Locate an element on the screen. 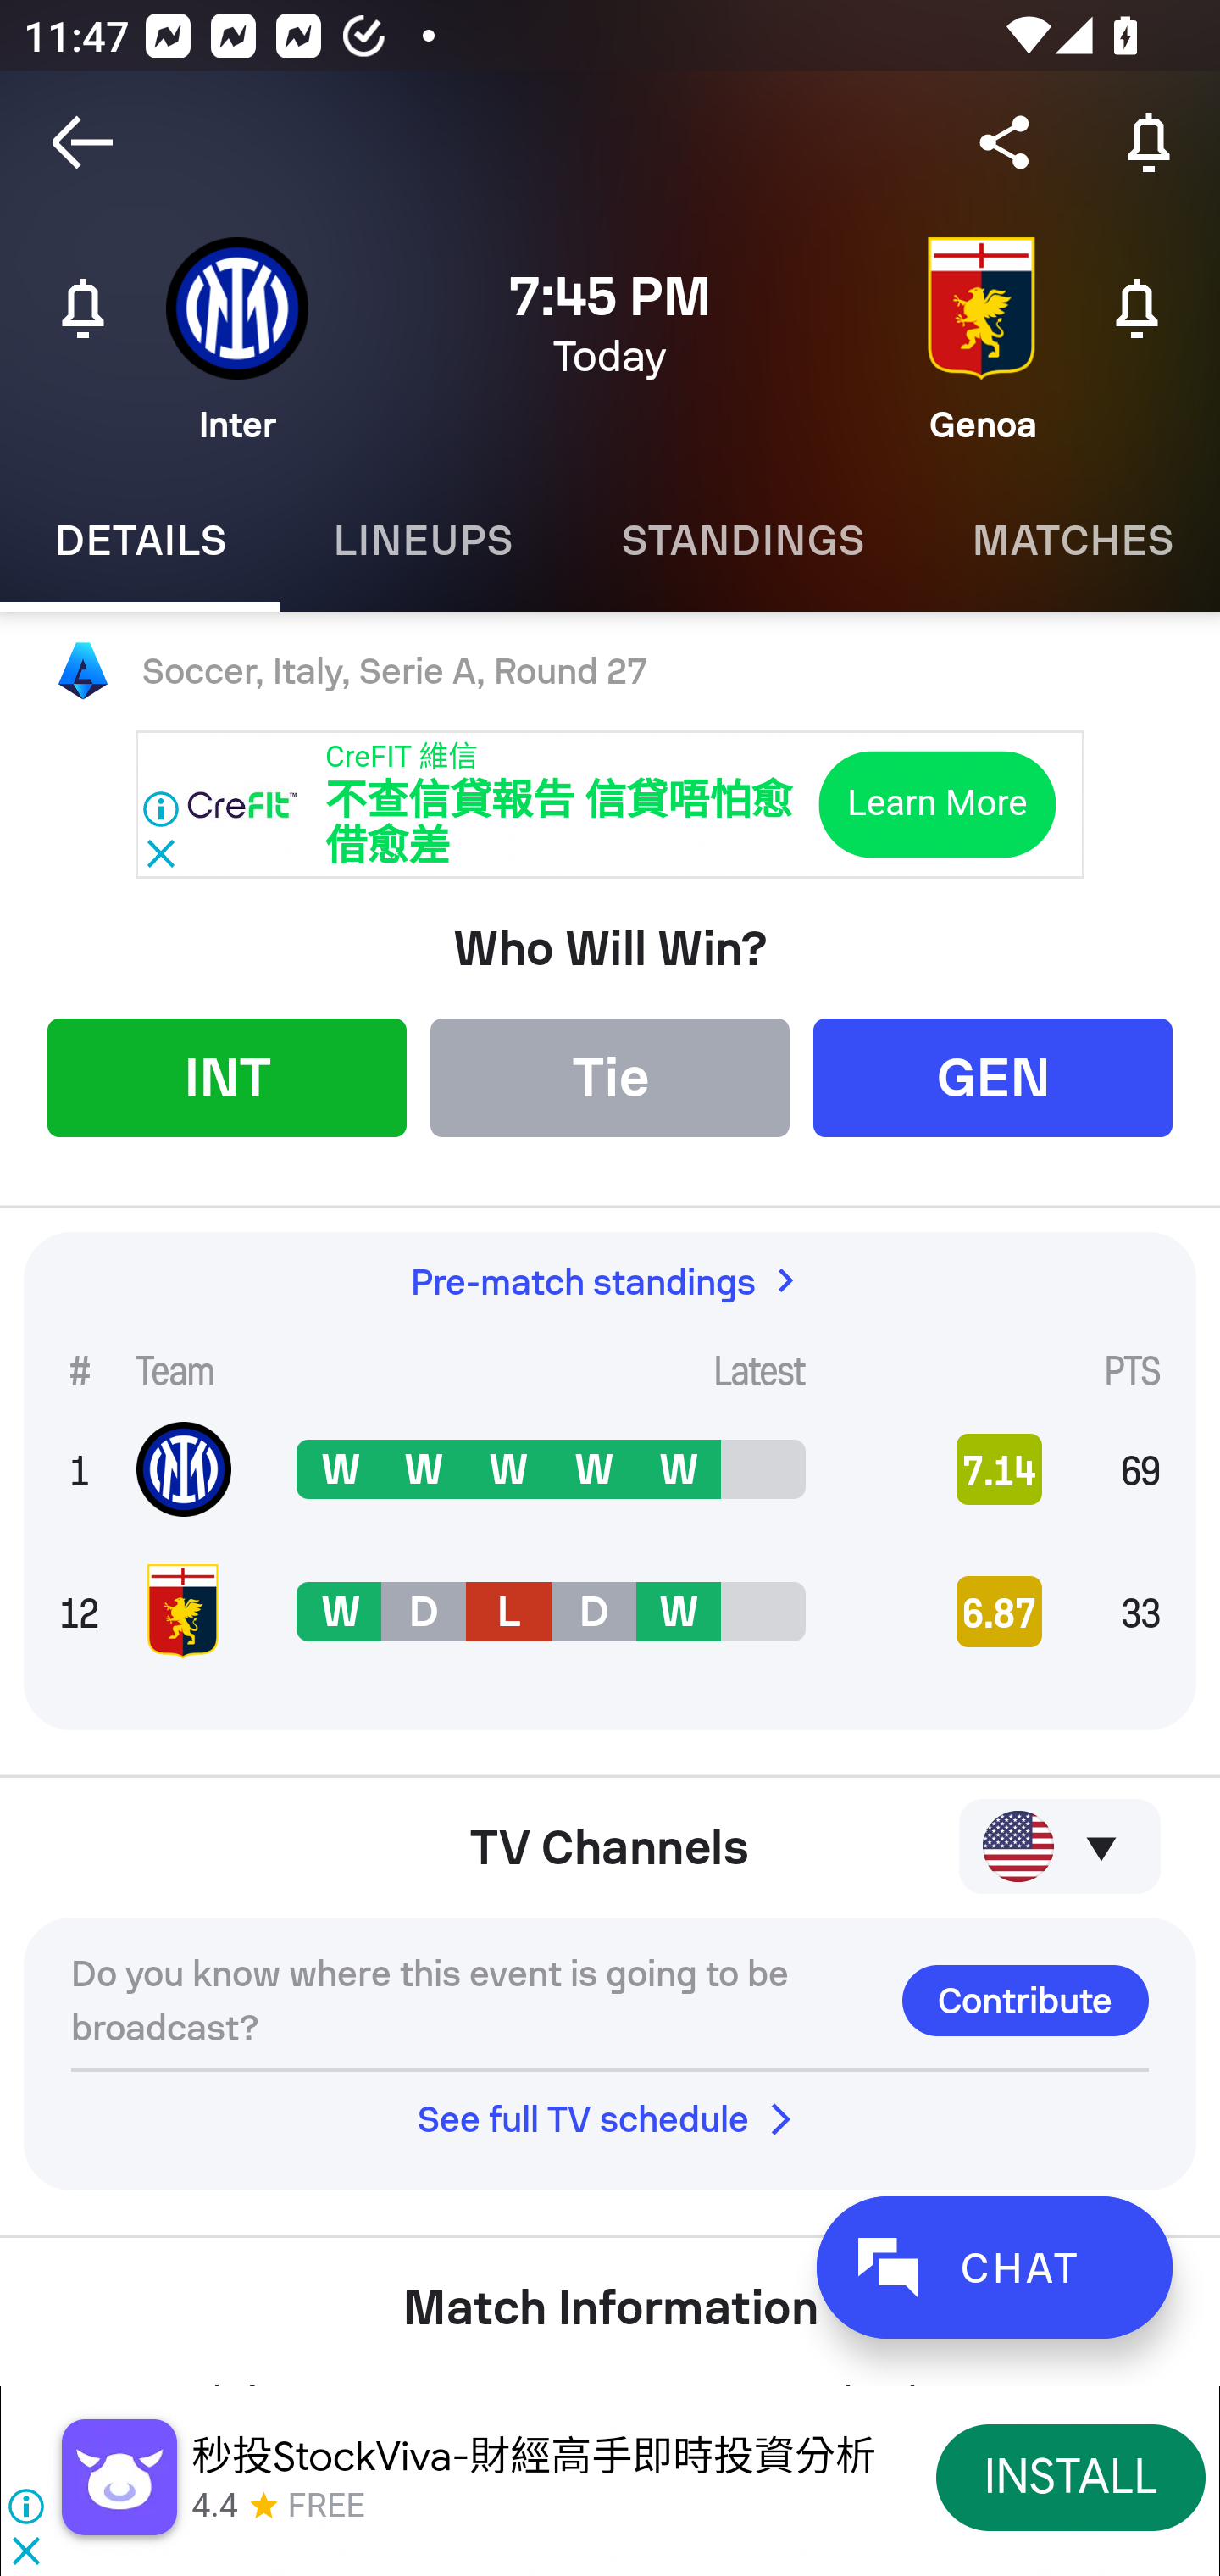 This screenshot has height=2576, width=1220. CHAT is located at coordinates (994, 2268).